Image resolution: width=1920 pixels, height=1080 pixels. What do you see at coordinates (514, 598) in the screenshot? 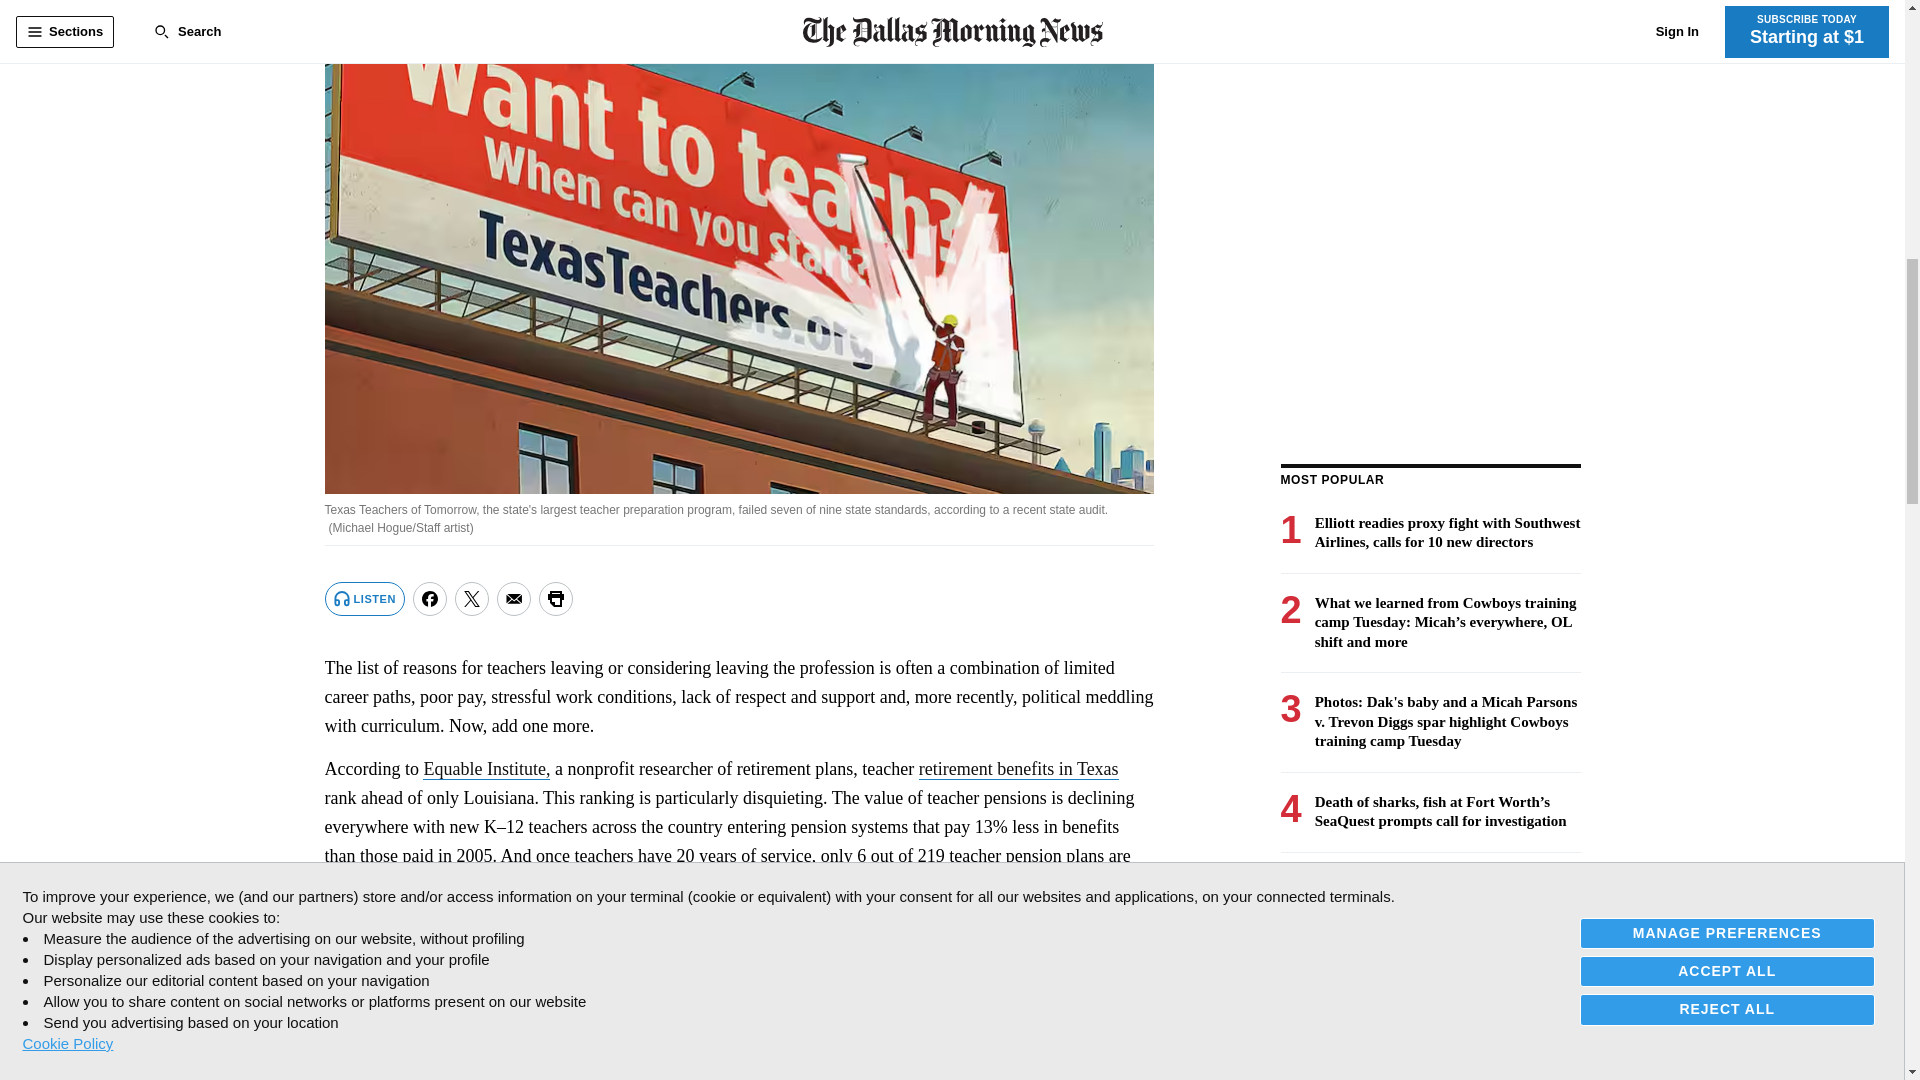
I see `Share via Email` at bounding box center [514, 598].